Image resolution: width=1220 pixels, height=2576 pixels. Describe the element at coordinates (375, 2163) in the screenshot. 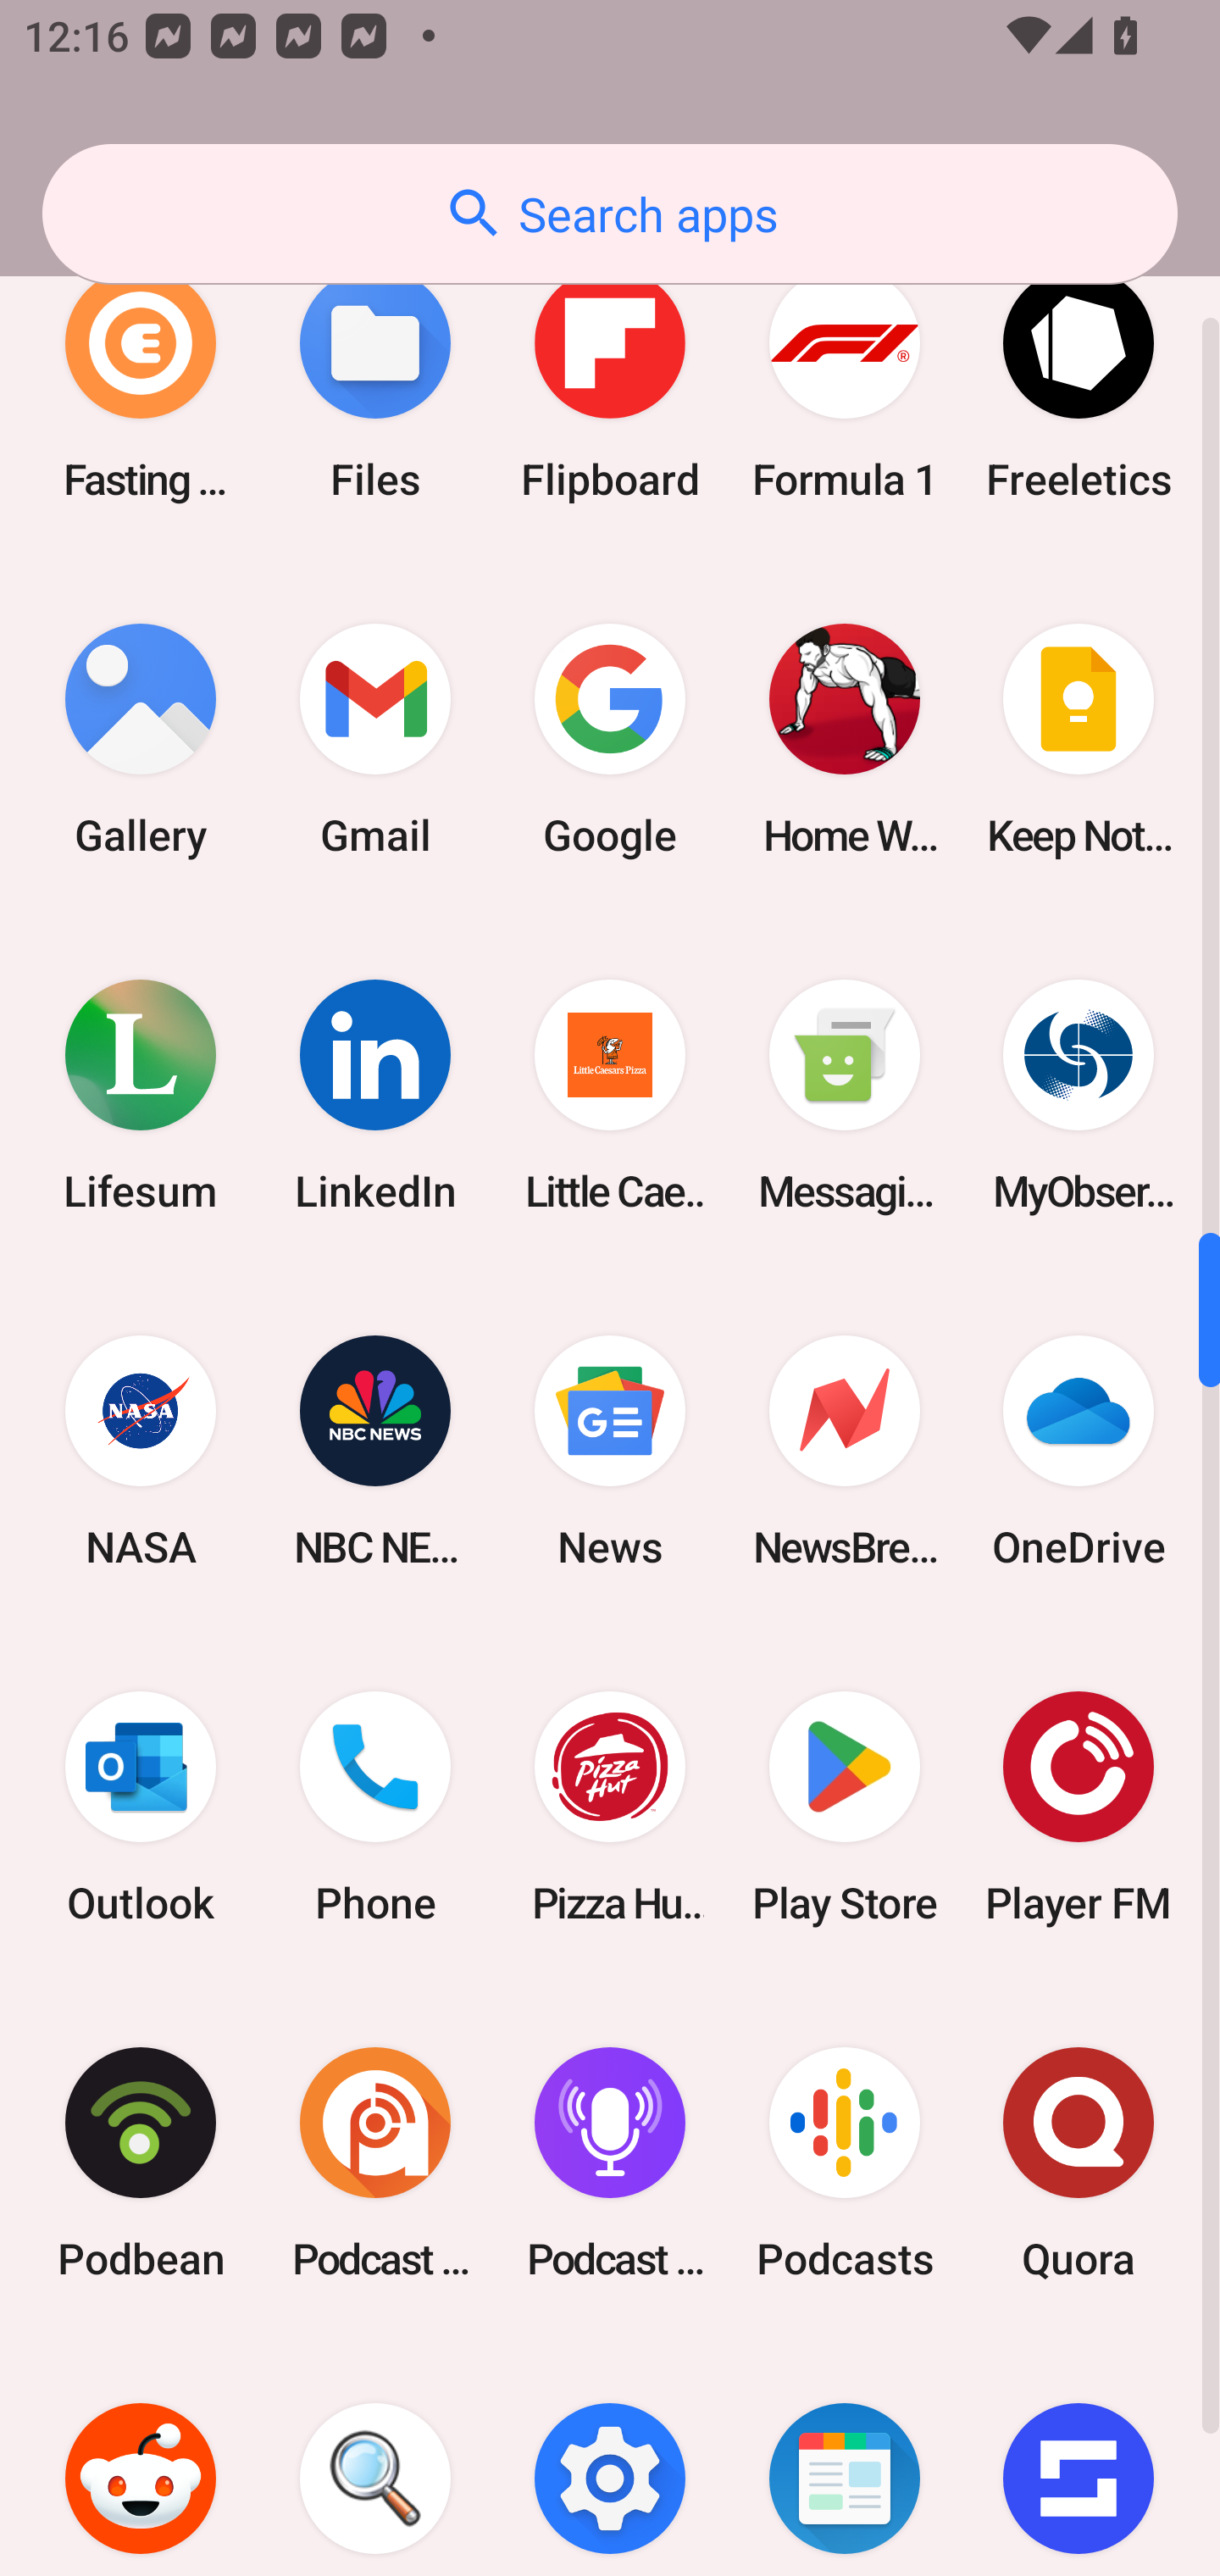

I see `Podcast Addict` at that location.